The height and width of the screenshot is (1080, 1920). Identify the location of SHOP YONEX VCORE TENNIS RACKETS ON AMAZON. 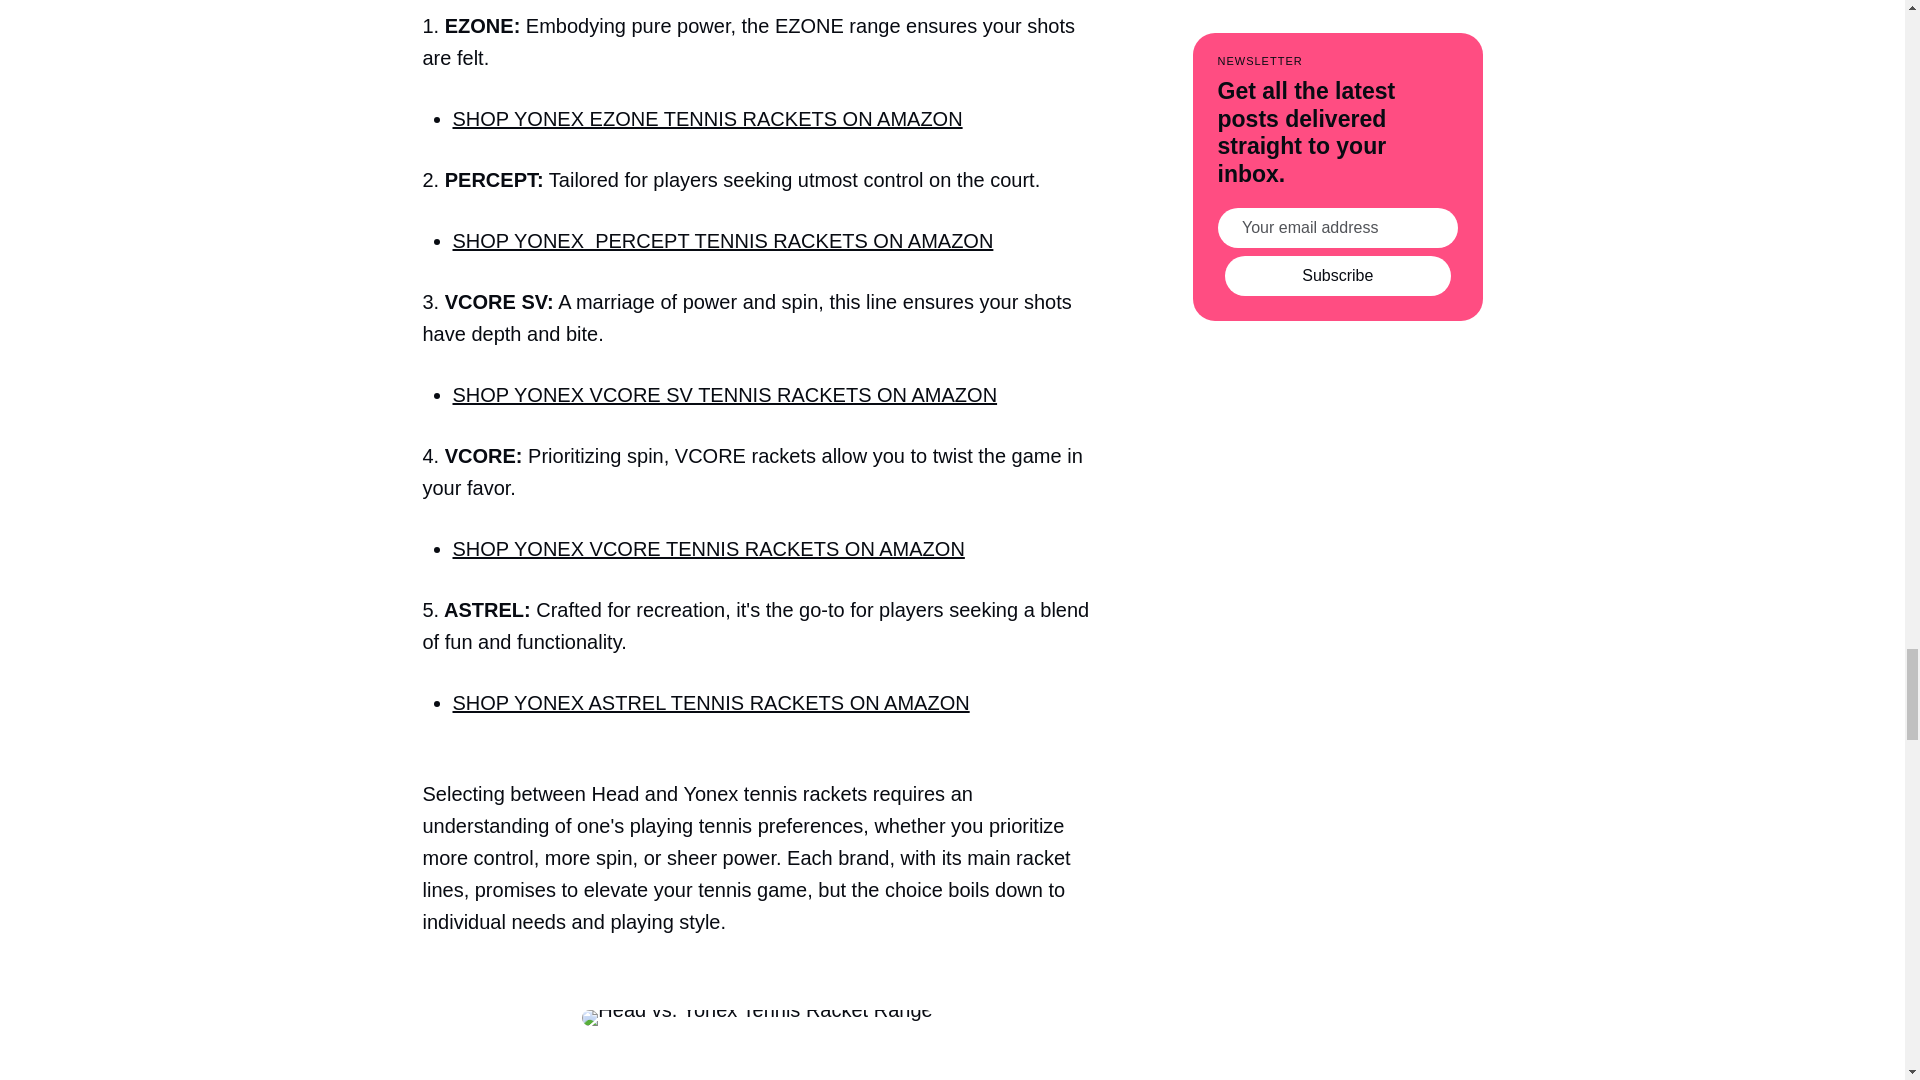
(707, 548).